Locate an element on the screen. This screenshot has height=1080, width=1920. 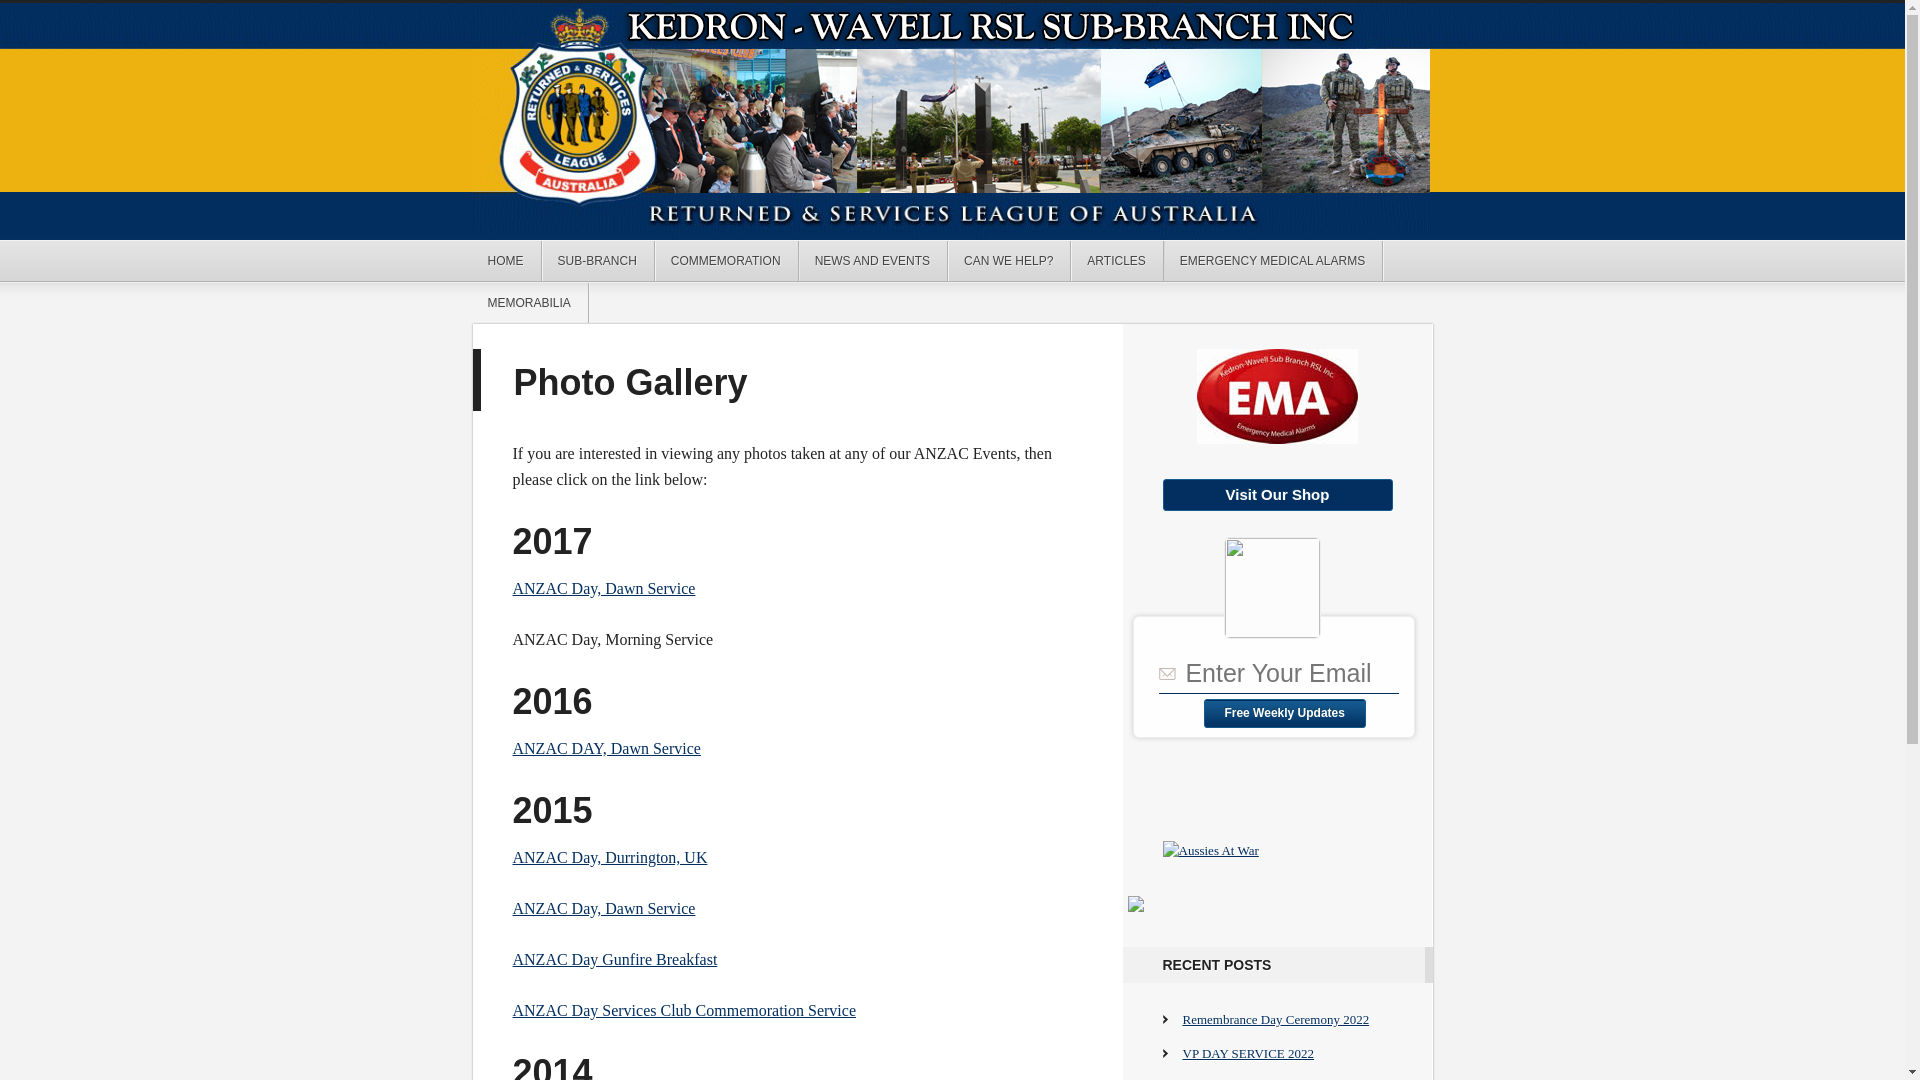
ANZAC DAY, Dawn Service is located at coordinates (606, 748).